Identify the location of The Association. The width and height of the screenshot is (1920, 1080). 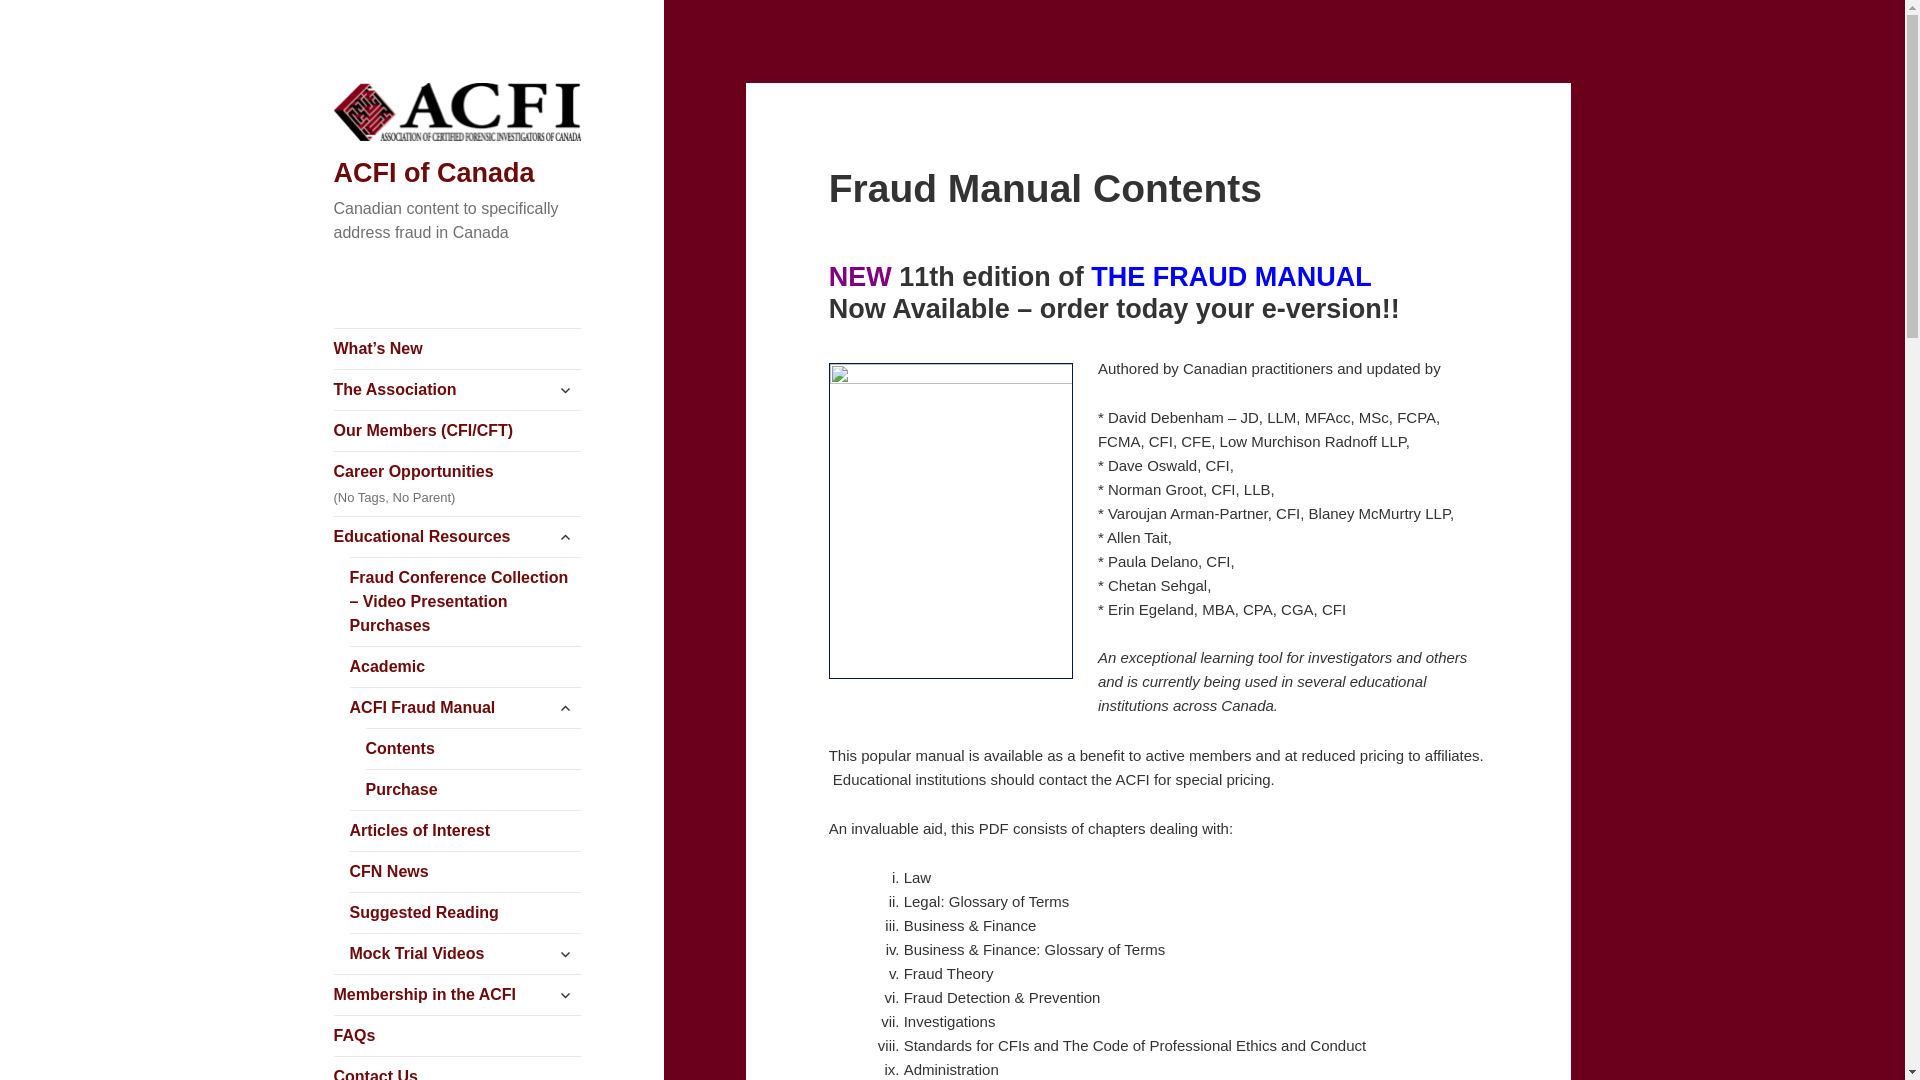
(458, 390).